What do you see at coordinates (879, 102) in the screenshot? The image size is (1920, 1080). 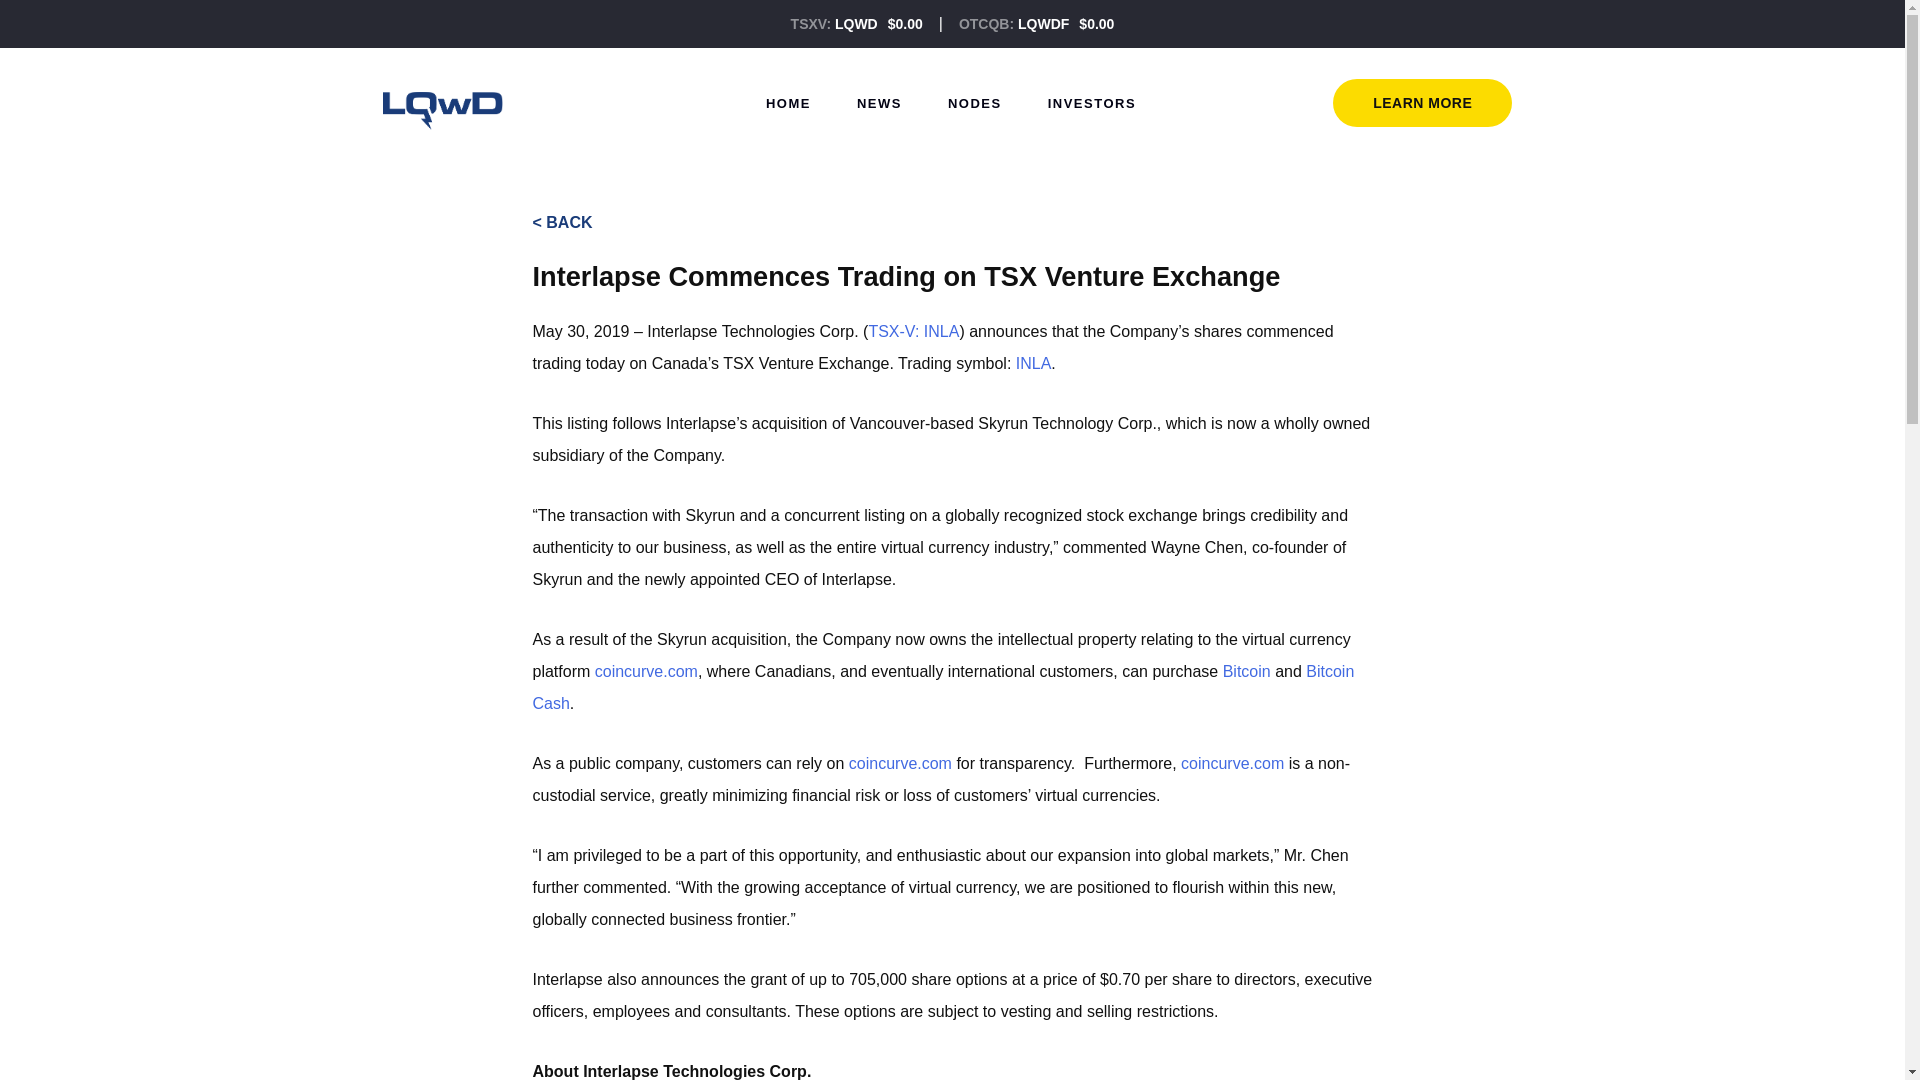 I see `NEWS` at bounding box center [879, 102].